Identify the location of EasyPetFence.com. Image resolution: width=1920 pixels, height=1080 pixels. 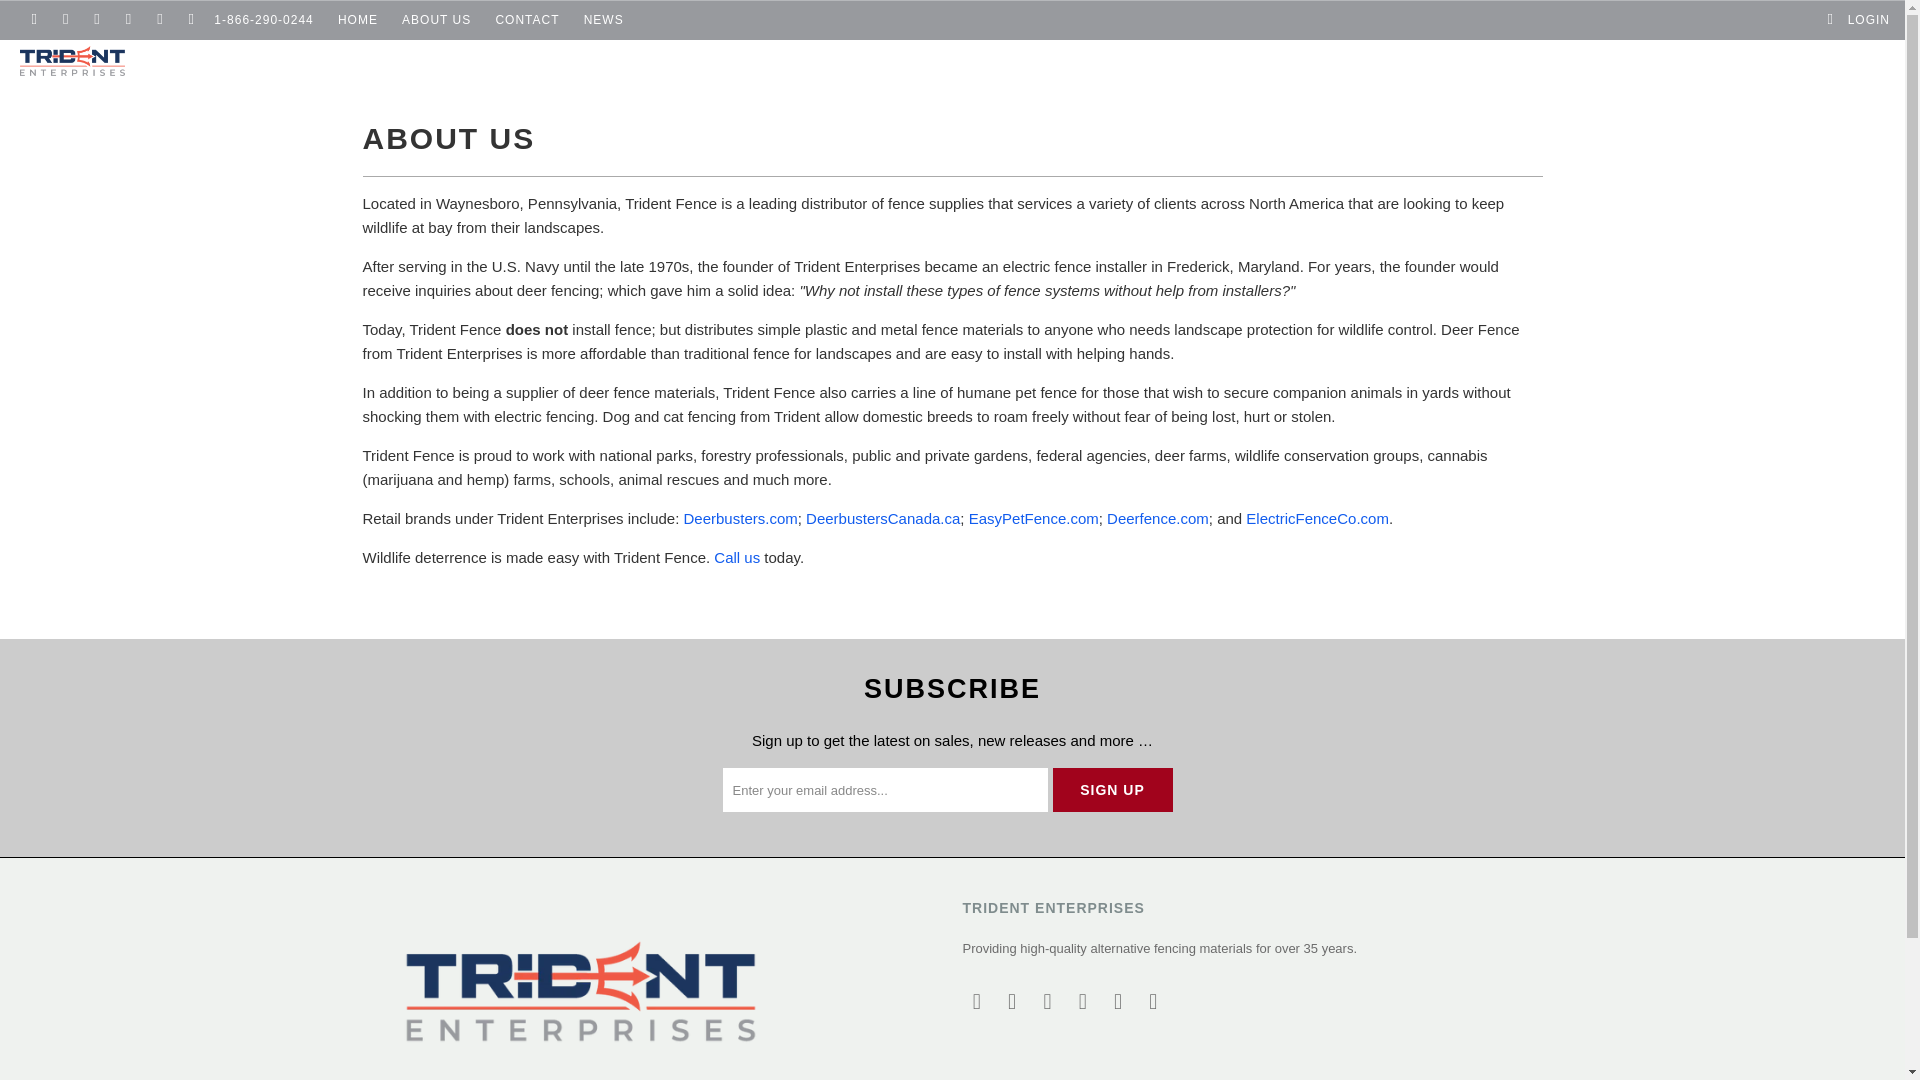
(1034, 518).